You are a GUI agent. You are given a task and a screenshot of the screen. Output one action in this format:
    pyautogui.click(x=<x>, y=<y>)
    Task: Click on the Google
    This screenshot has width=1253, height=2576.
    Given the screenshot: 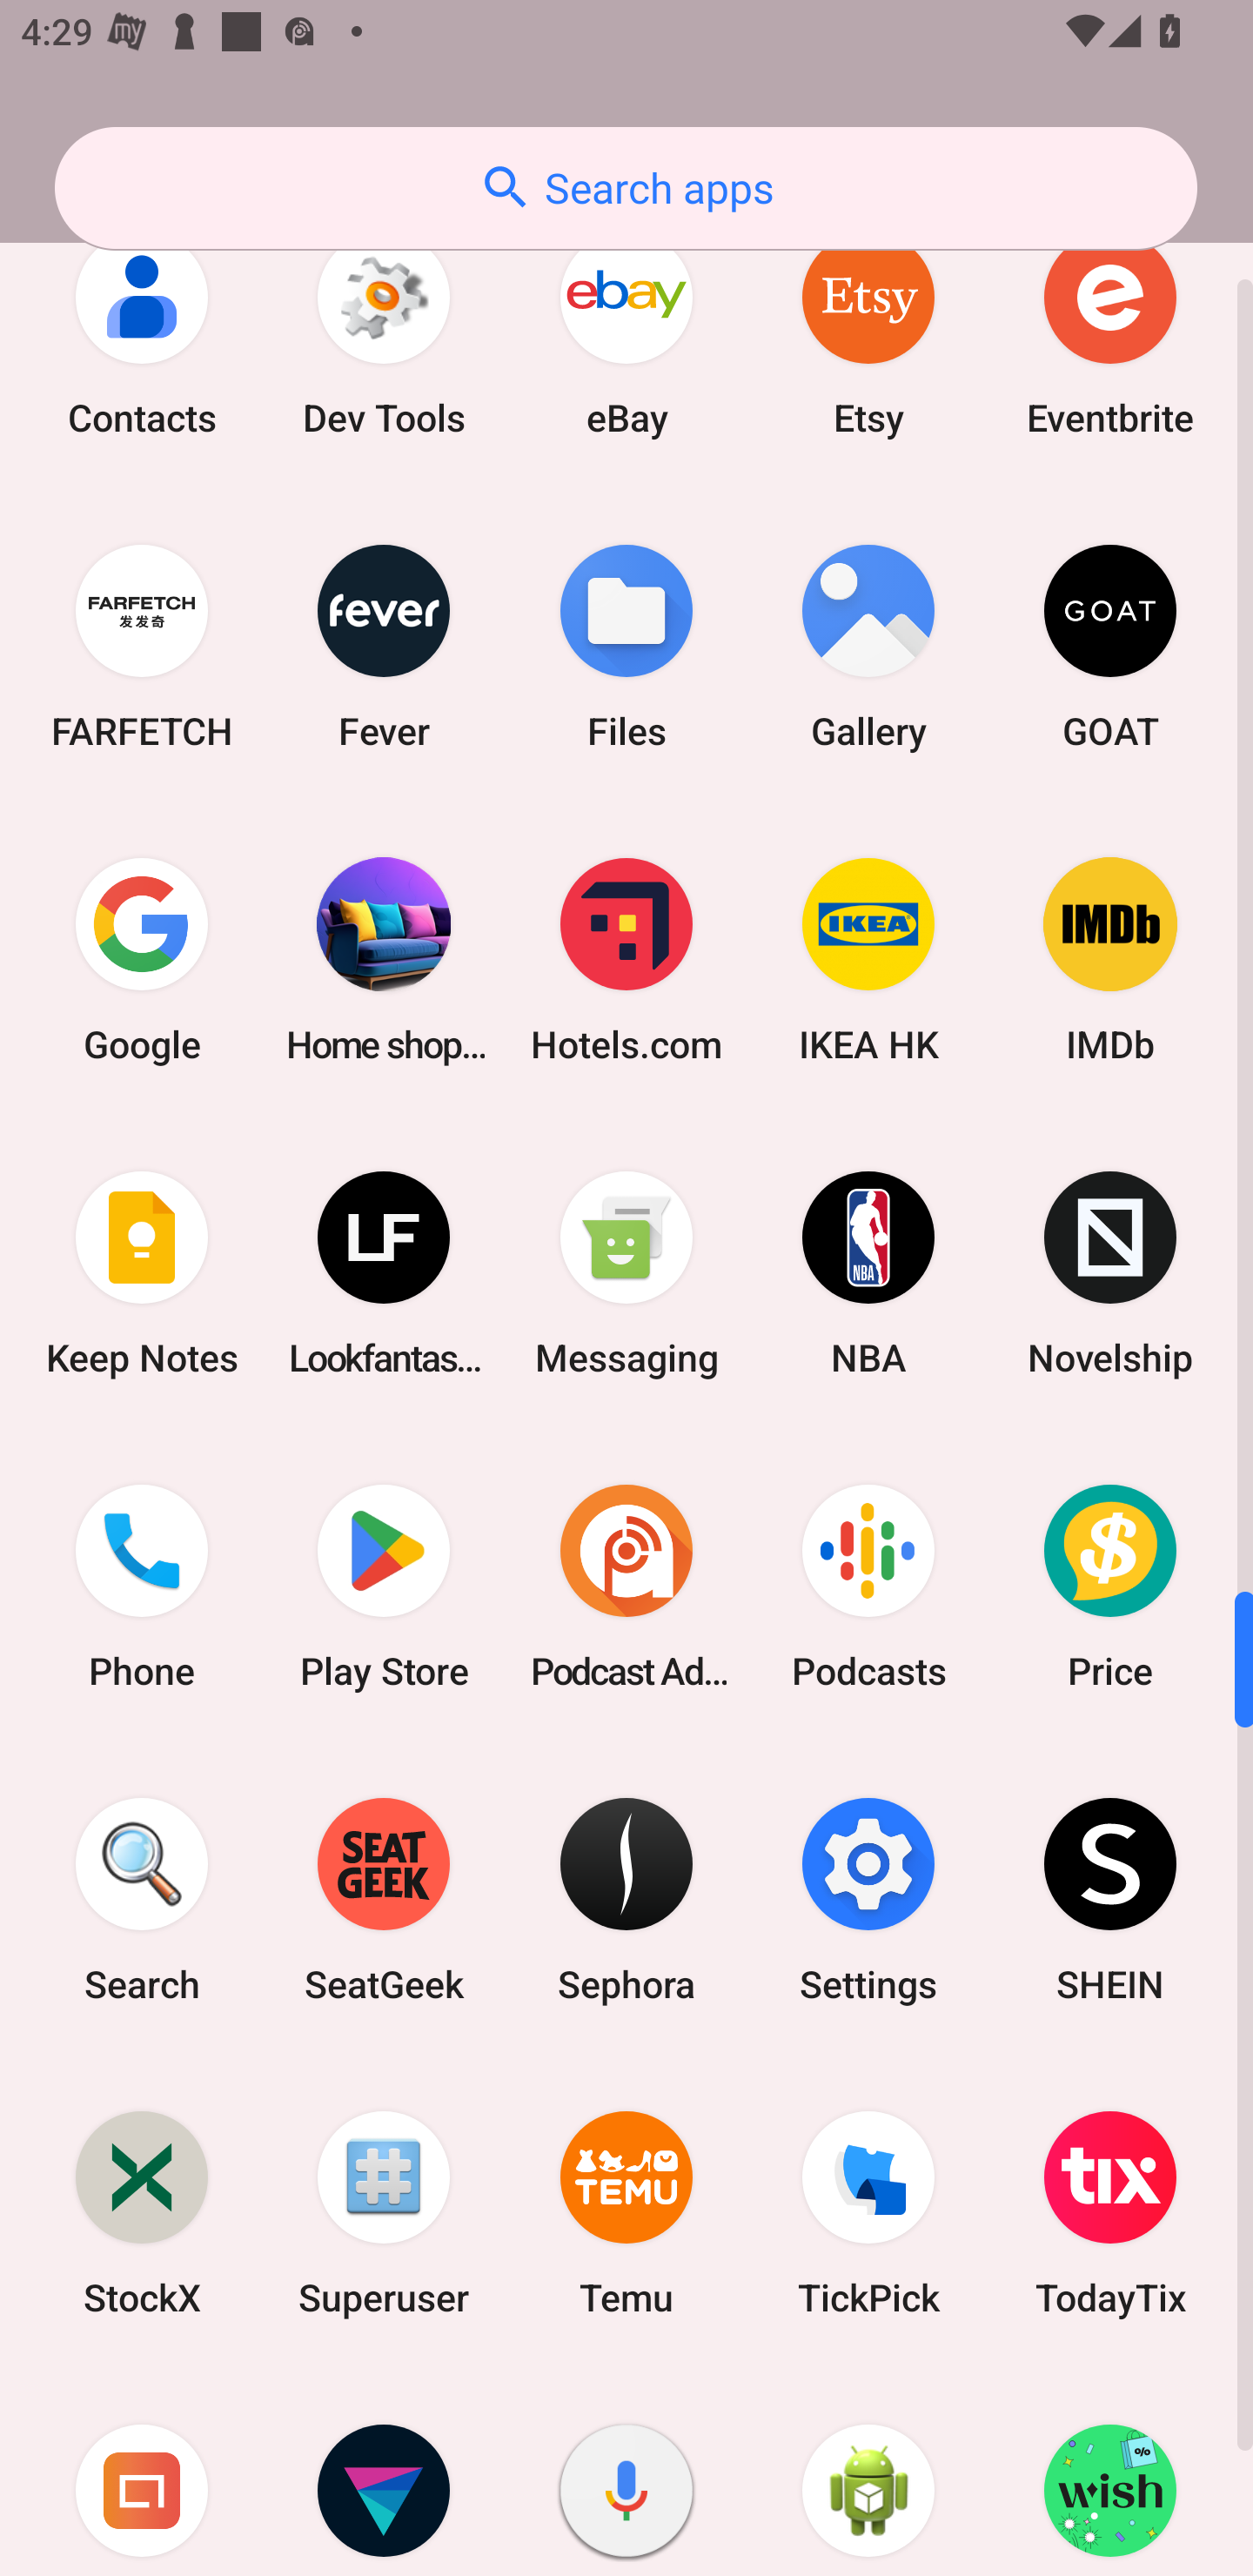 What is the action you would take?
    pyautogui.click(x=142, y=959)
    